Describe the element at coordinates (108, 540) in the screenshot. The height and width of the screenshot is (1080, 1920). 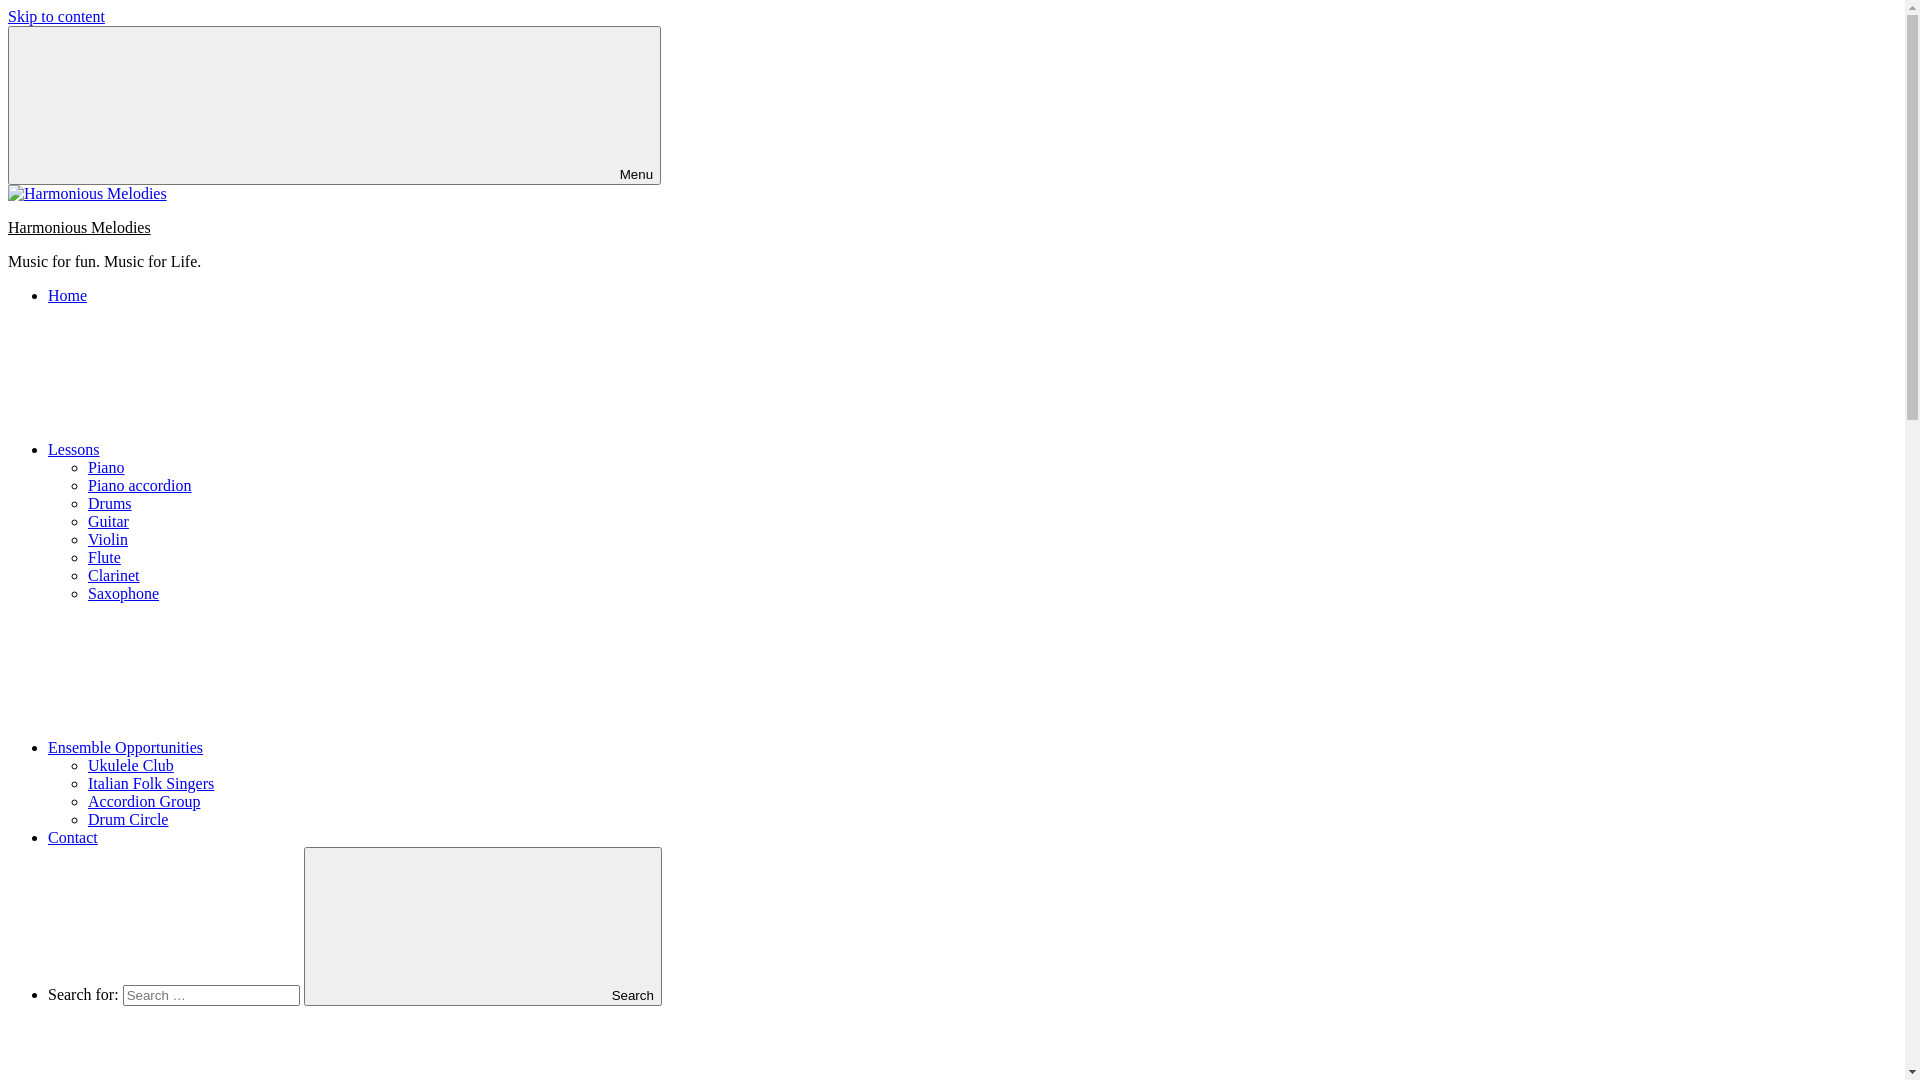
I see `Violin` at that location.